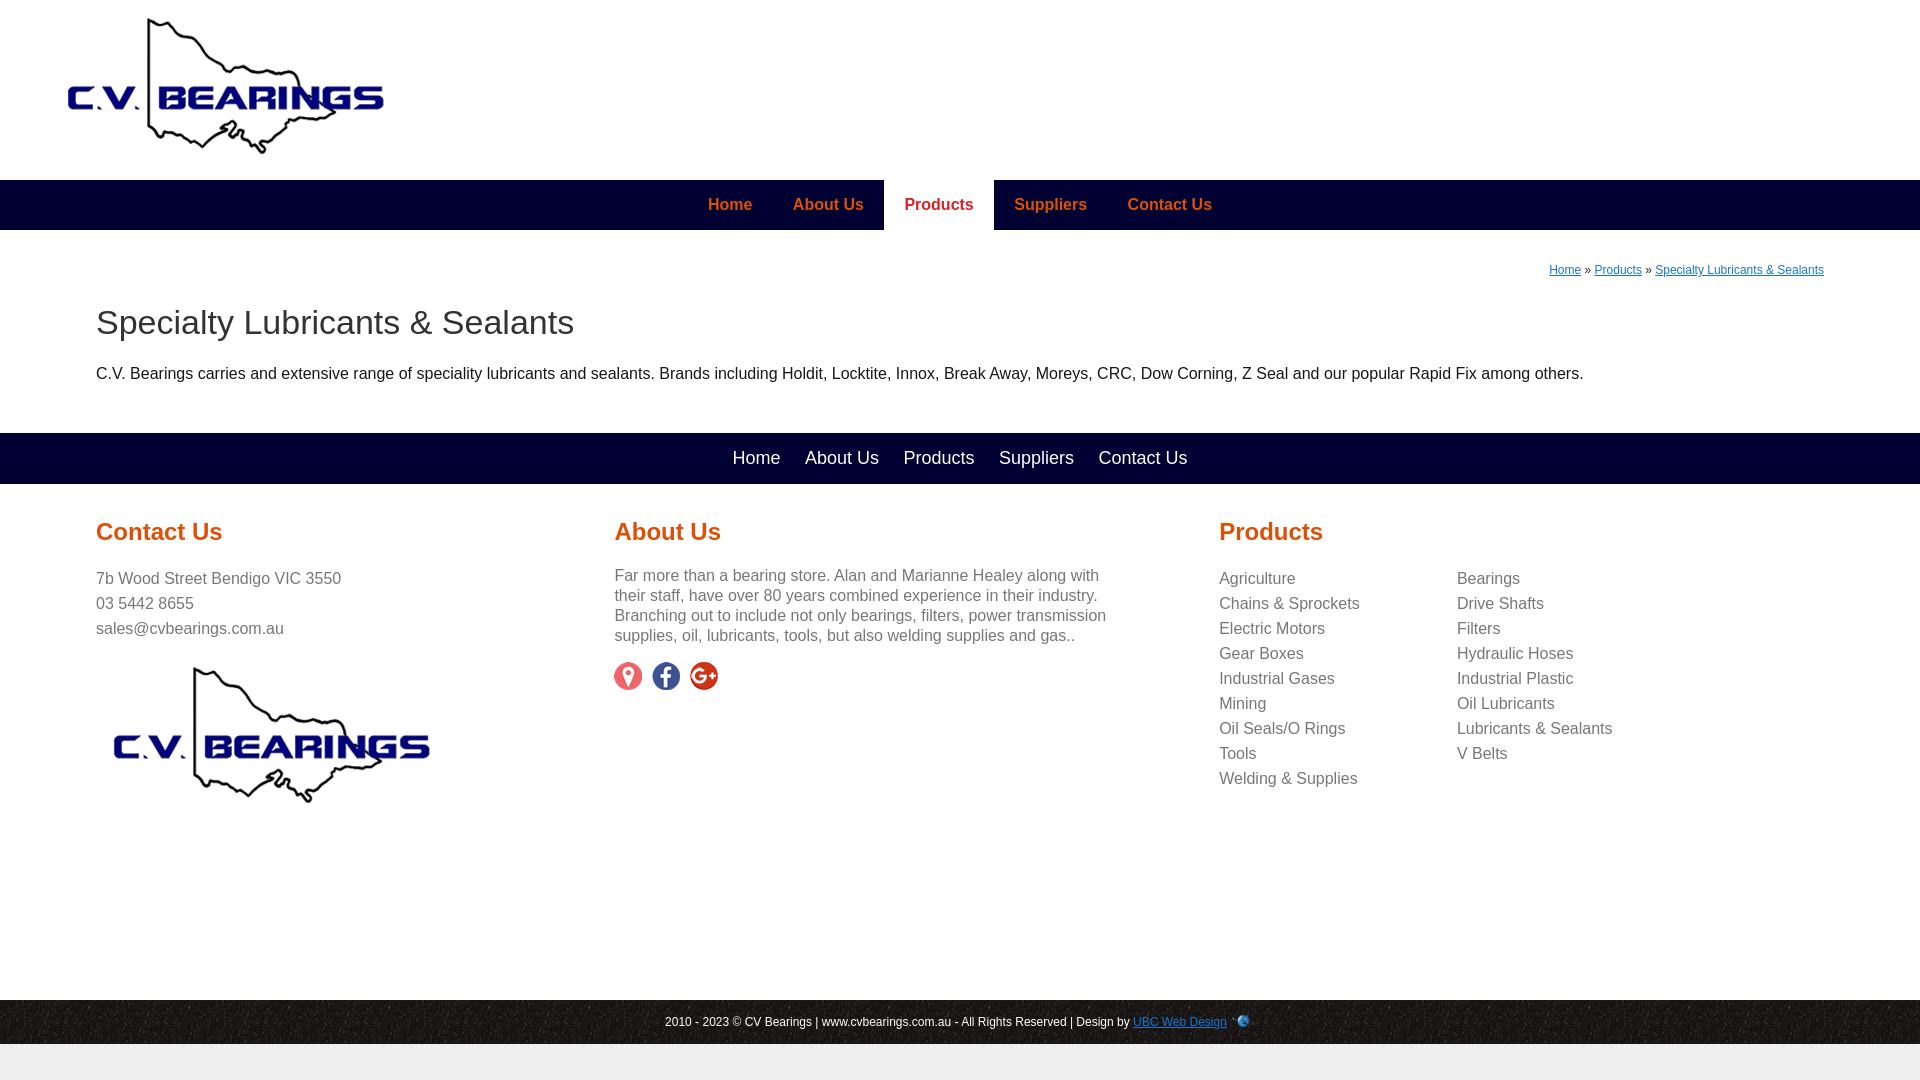 The image size is (1920, 1080). Describe the element at coordinates (730, 205) in the screenshot. I see `Home` at that location.